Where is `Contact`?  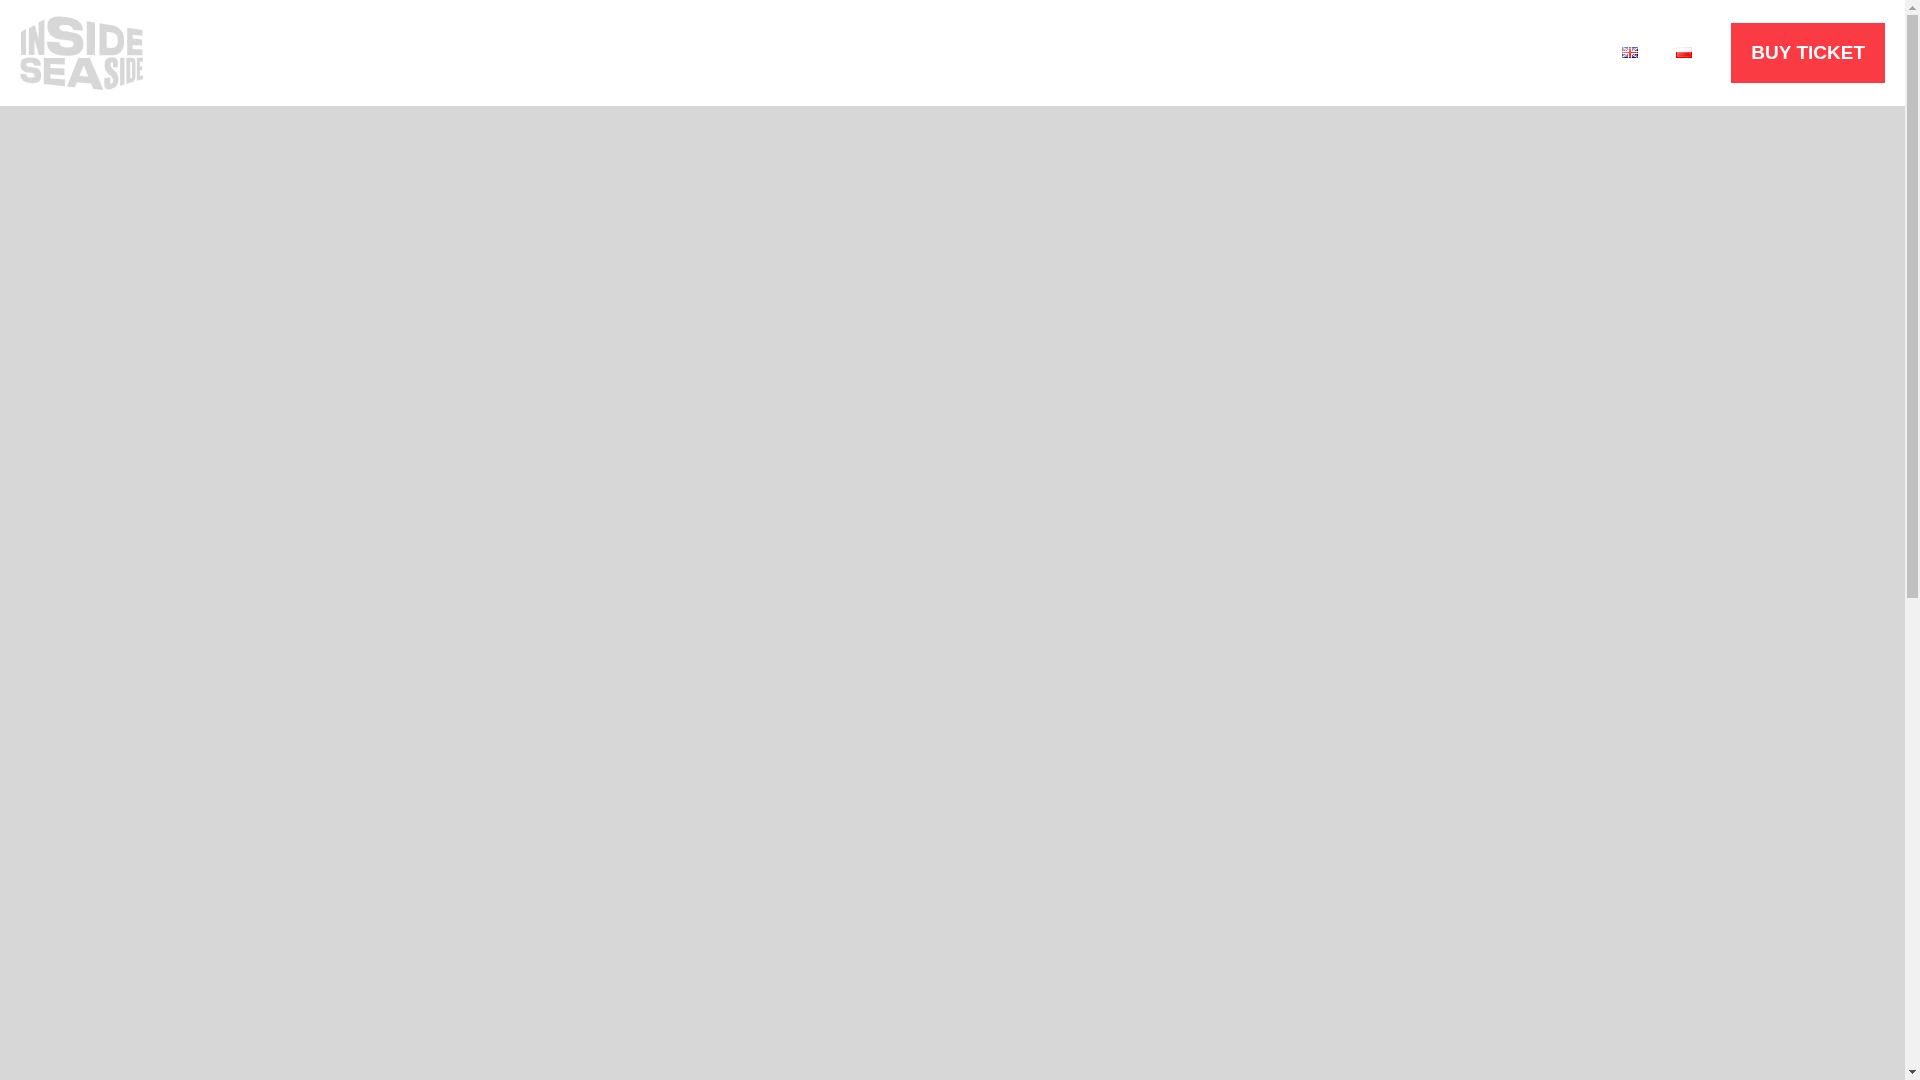 Contact is located at coordinates (1549, 52).